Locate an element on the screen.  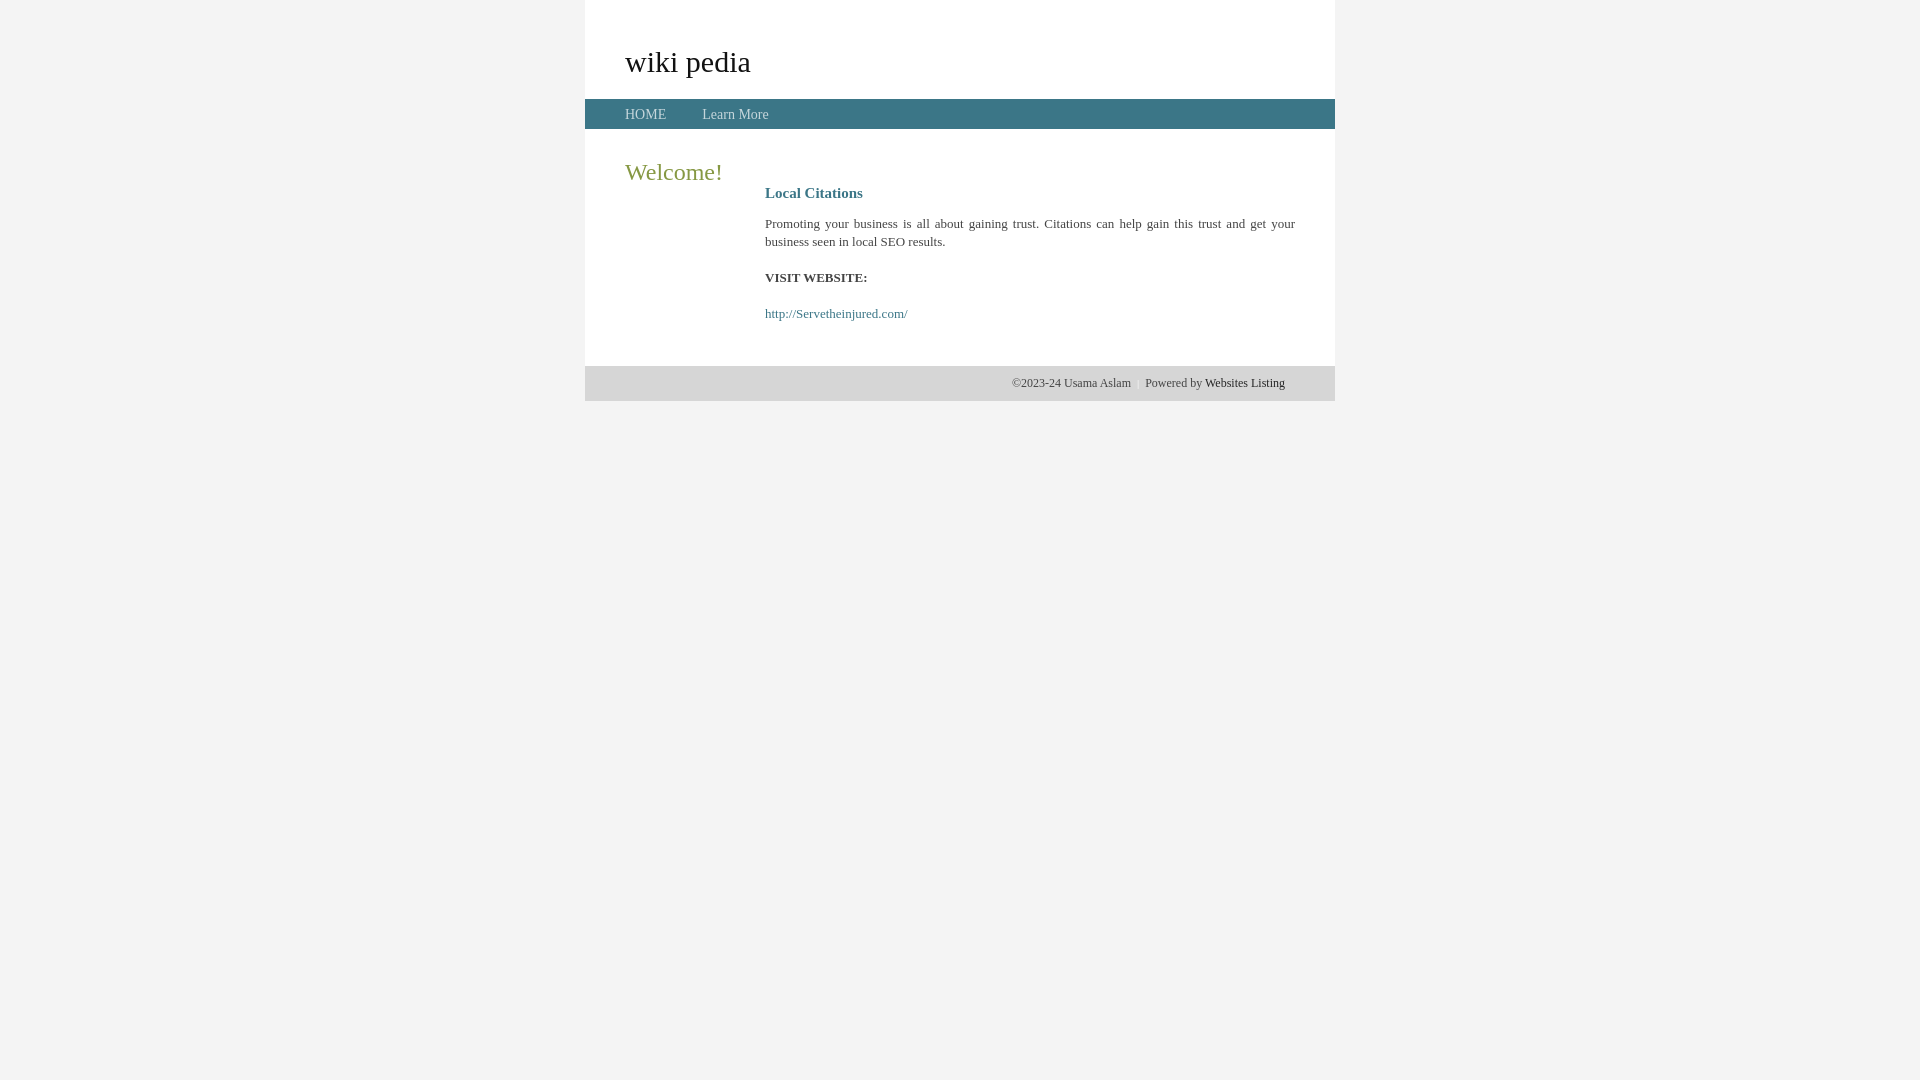
http://Servetheinjured.com/ is located at coordinates (836, 314).